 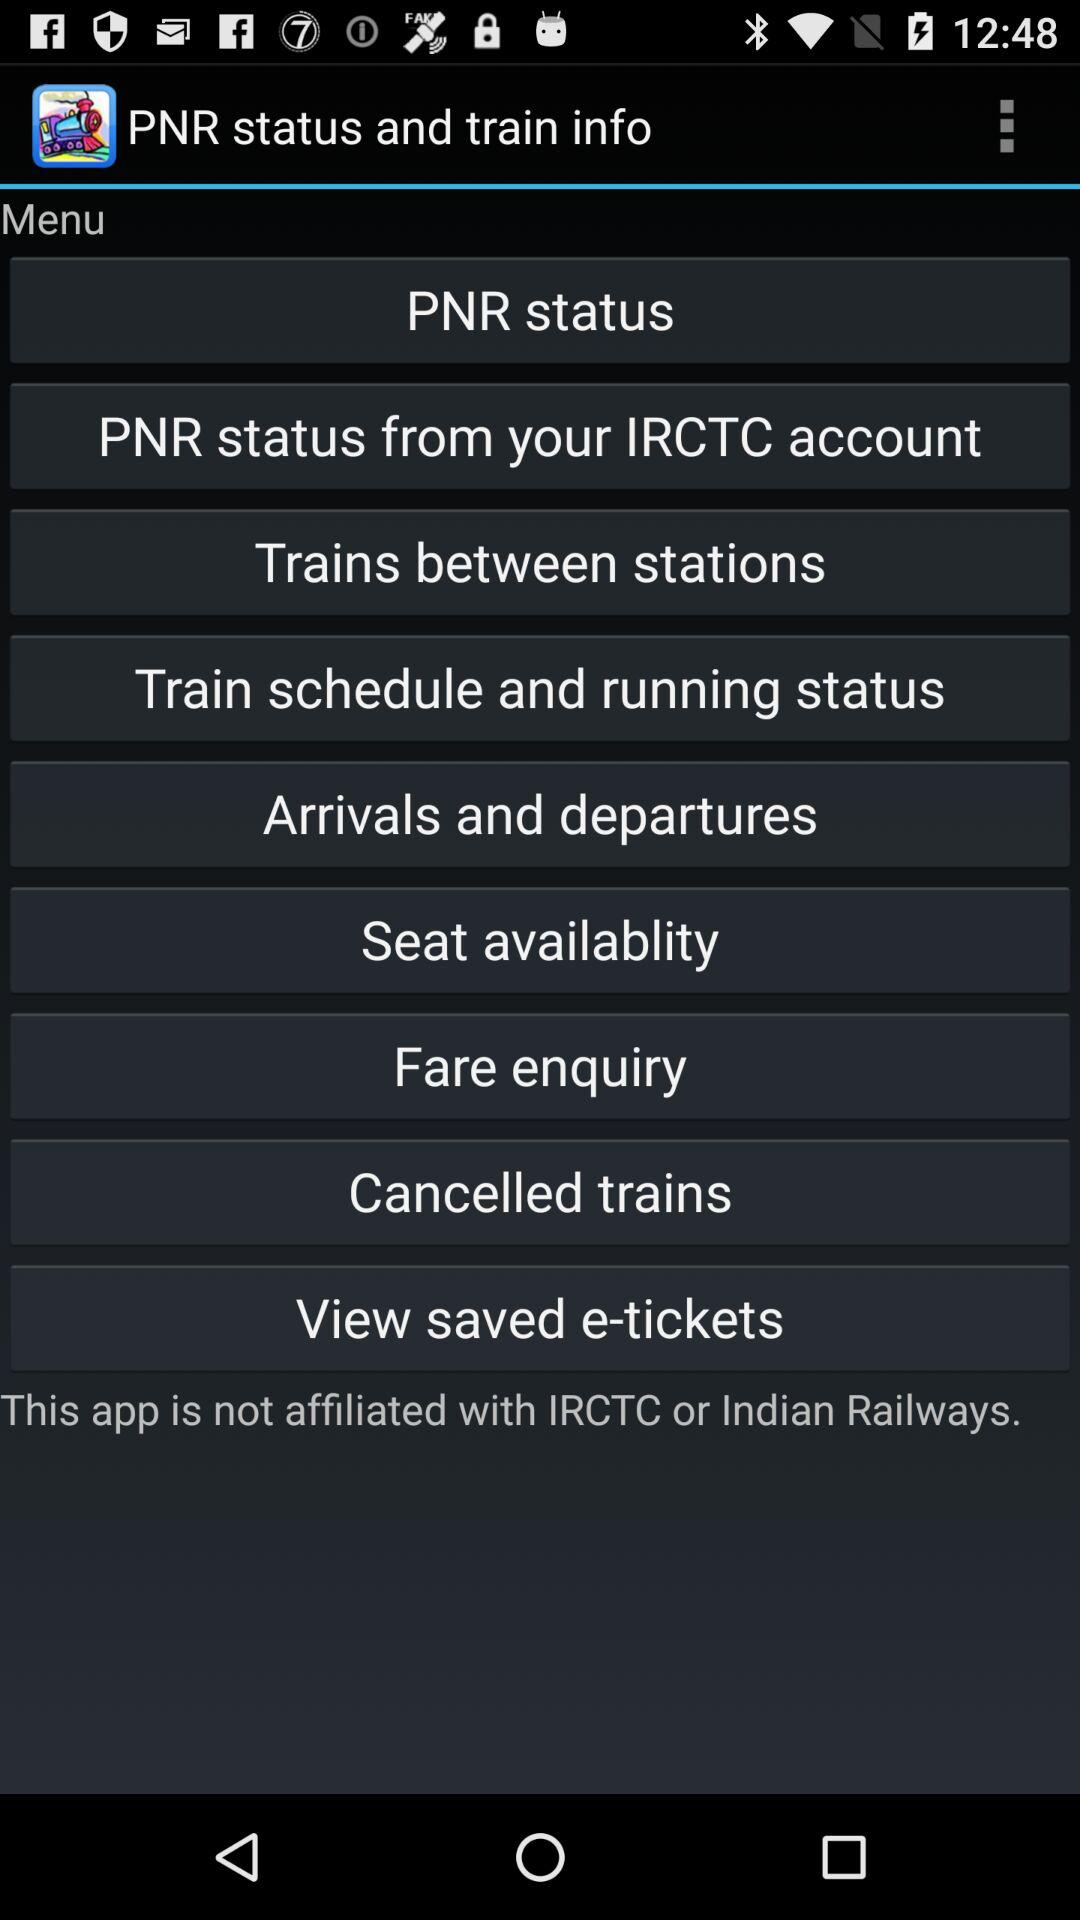 I want to click on tap the icon below this app is app, so click(x=540, y=1728).